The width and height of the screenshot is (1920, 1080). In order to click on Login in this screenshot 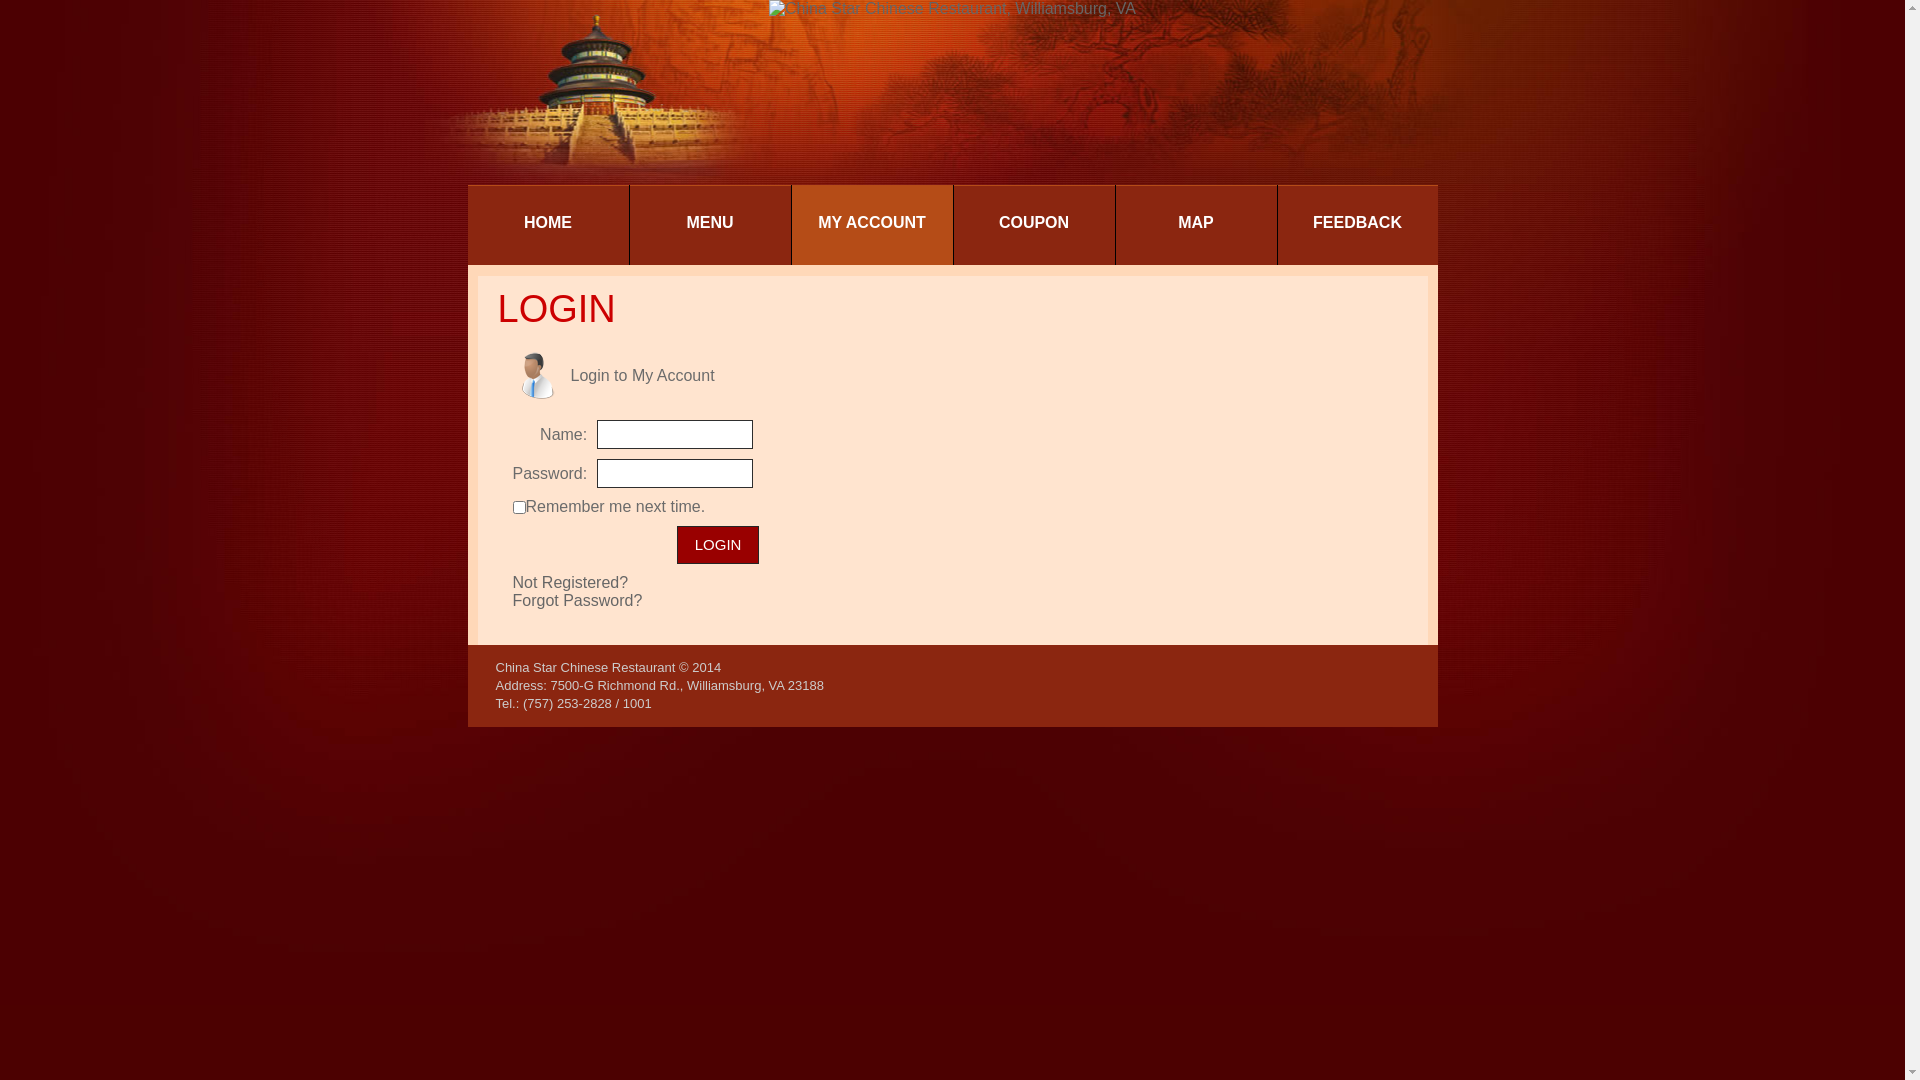, I will do `click(718, 545)`.